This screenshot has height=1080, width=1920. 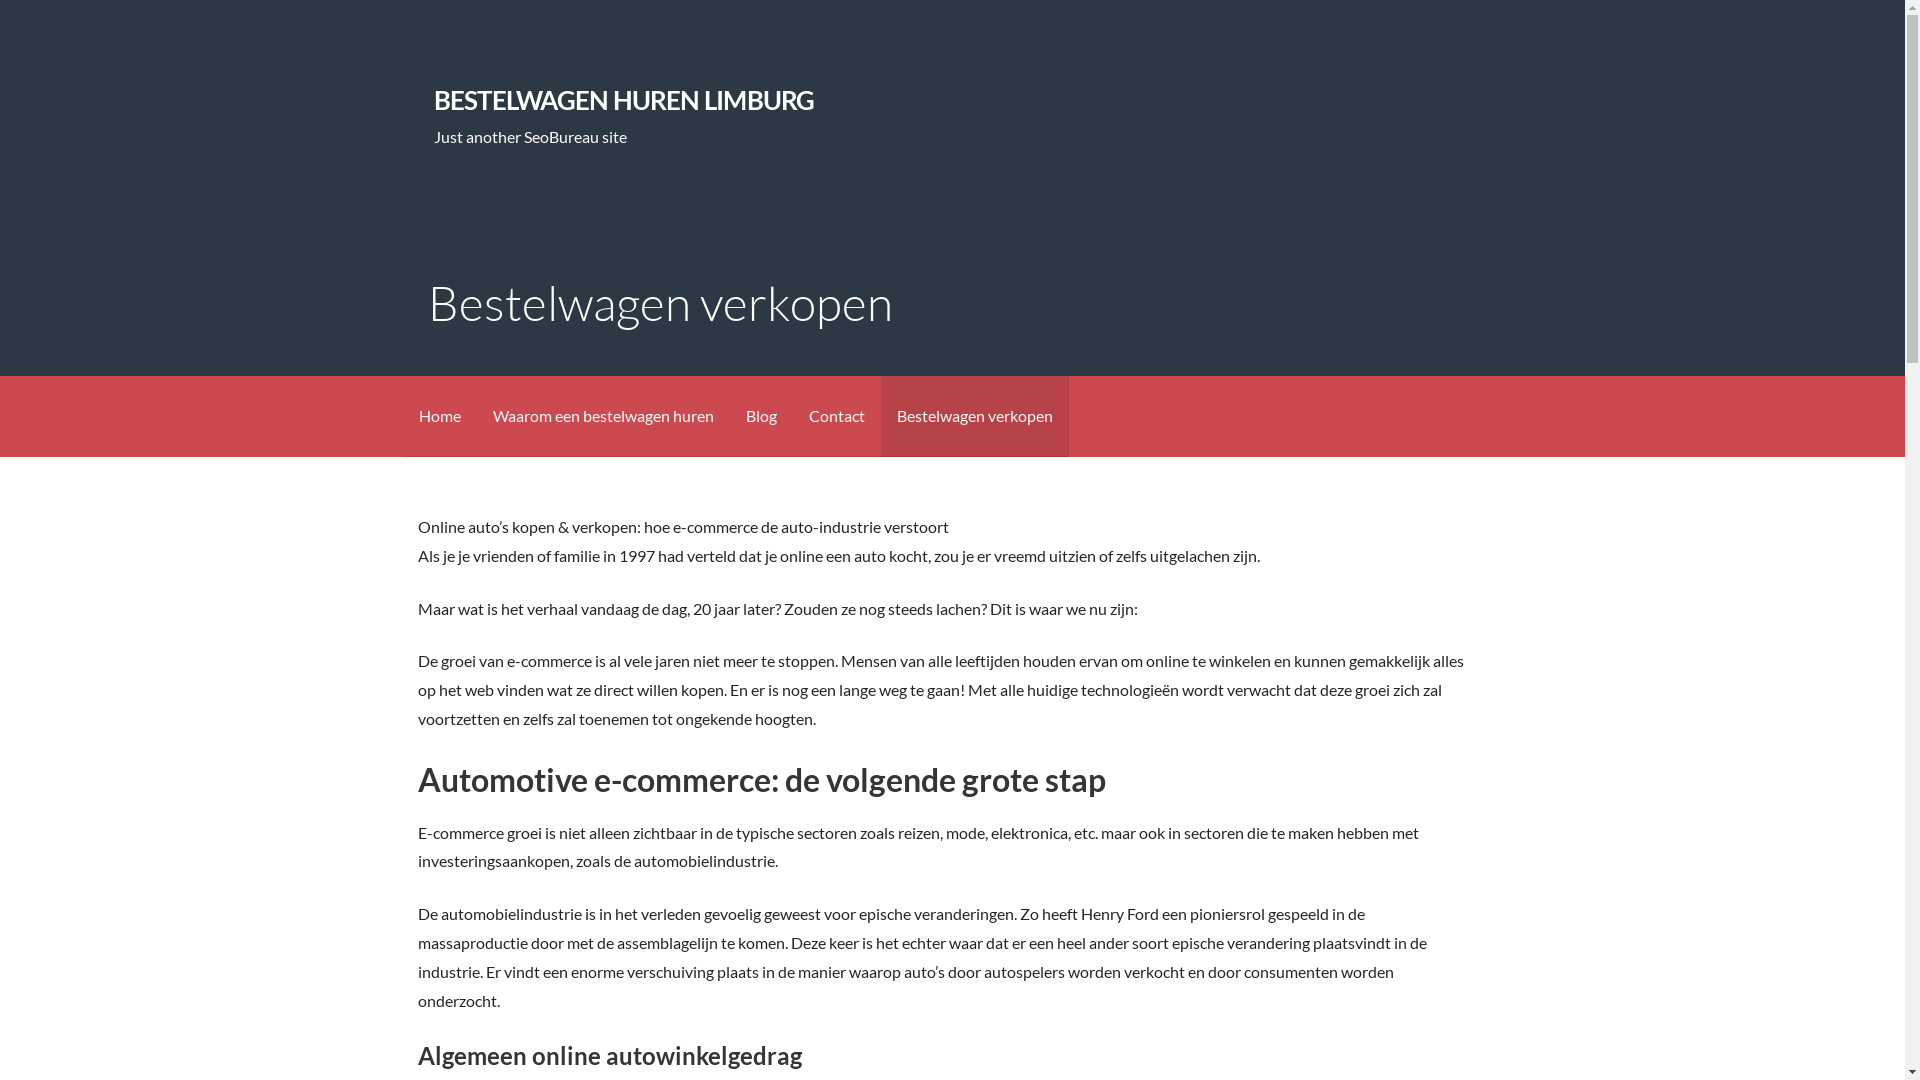 I want to click on Waarom een bestelwagen huren, so click(x=602, y=416).